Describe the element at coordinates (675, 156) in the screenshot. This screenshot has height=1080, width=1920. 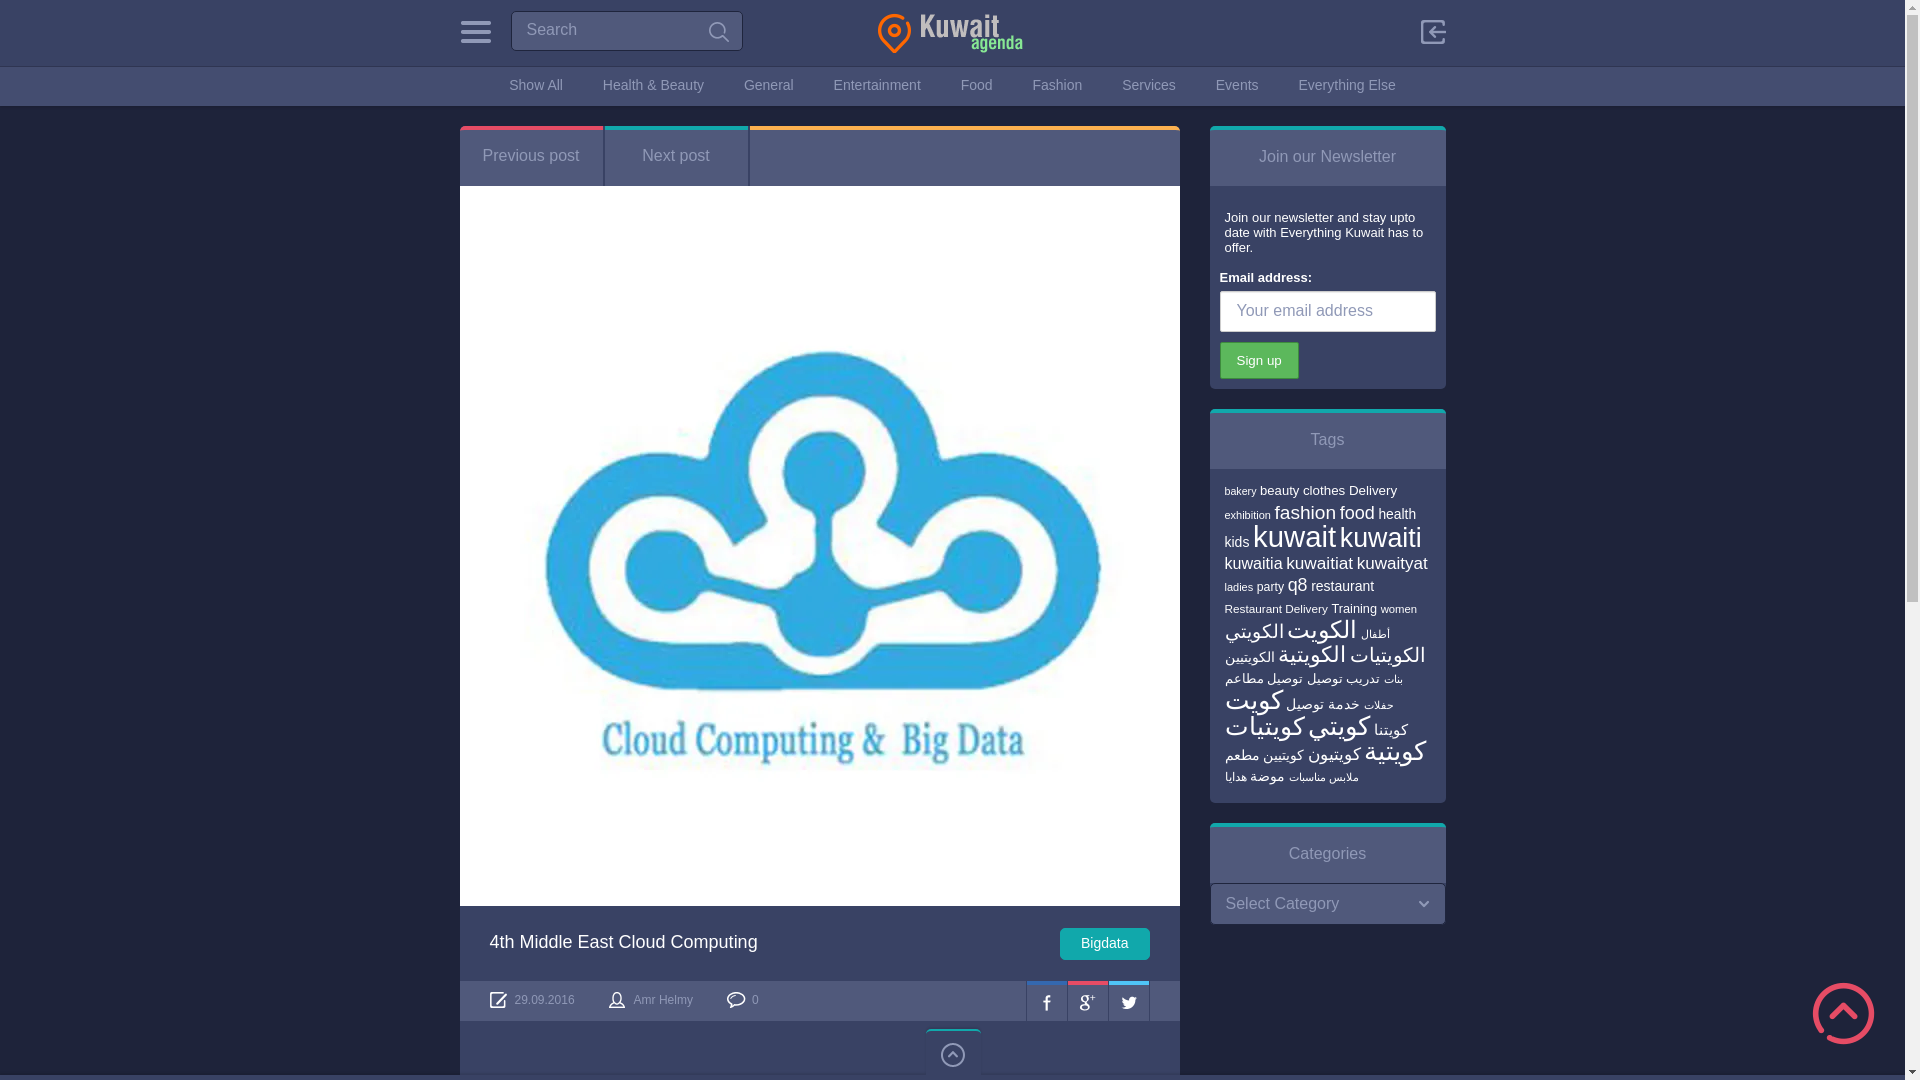
I see `Next post` at that location.